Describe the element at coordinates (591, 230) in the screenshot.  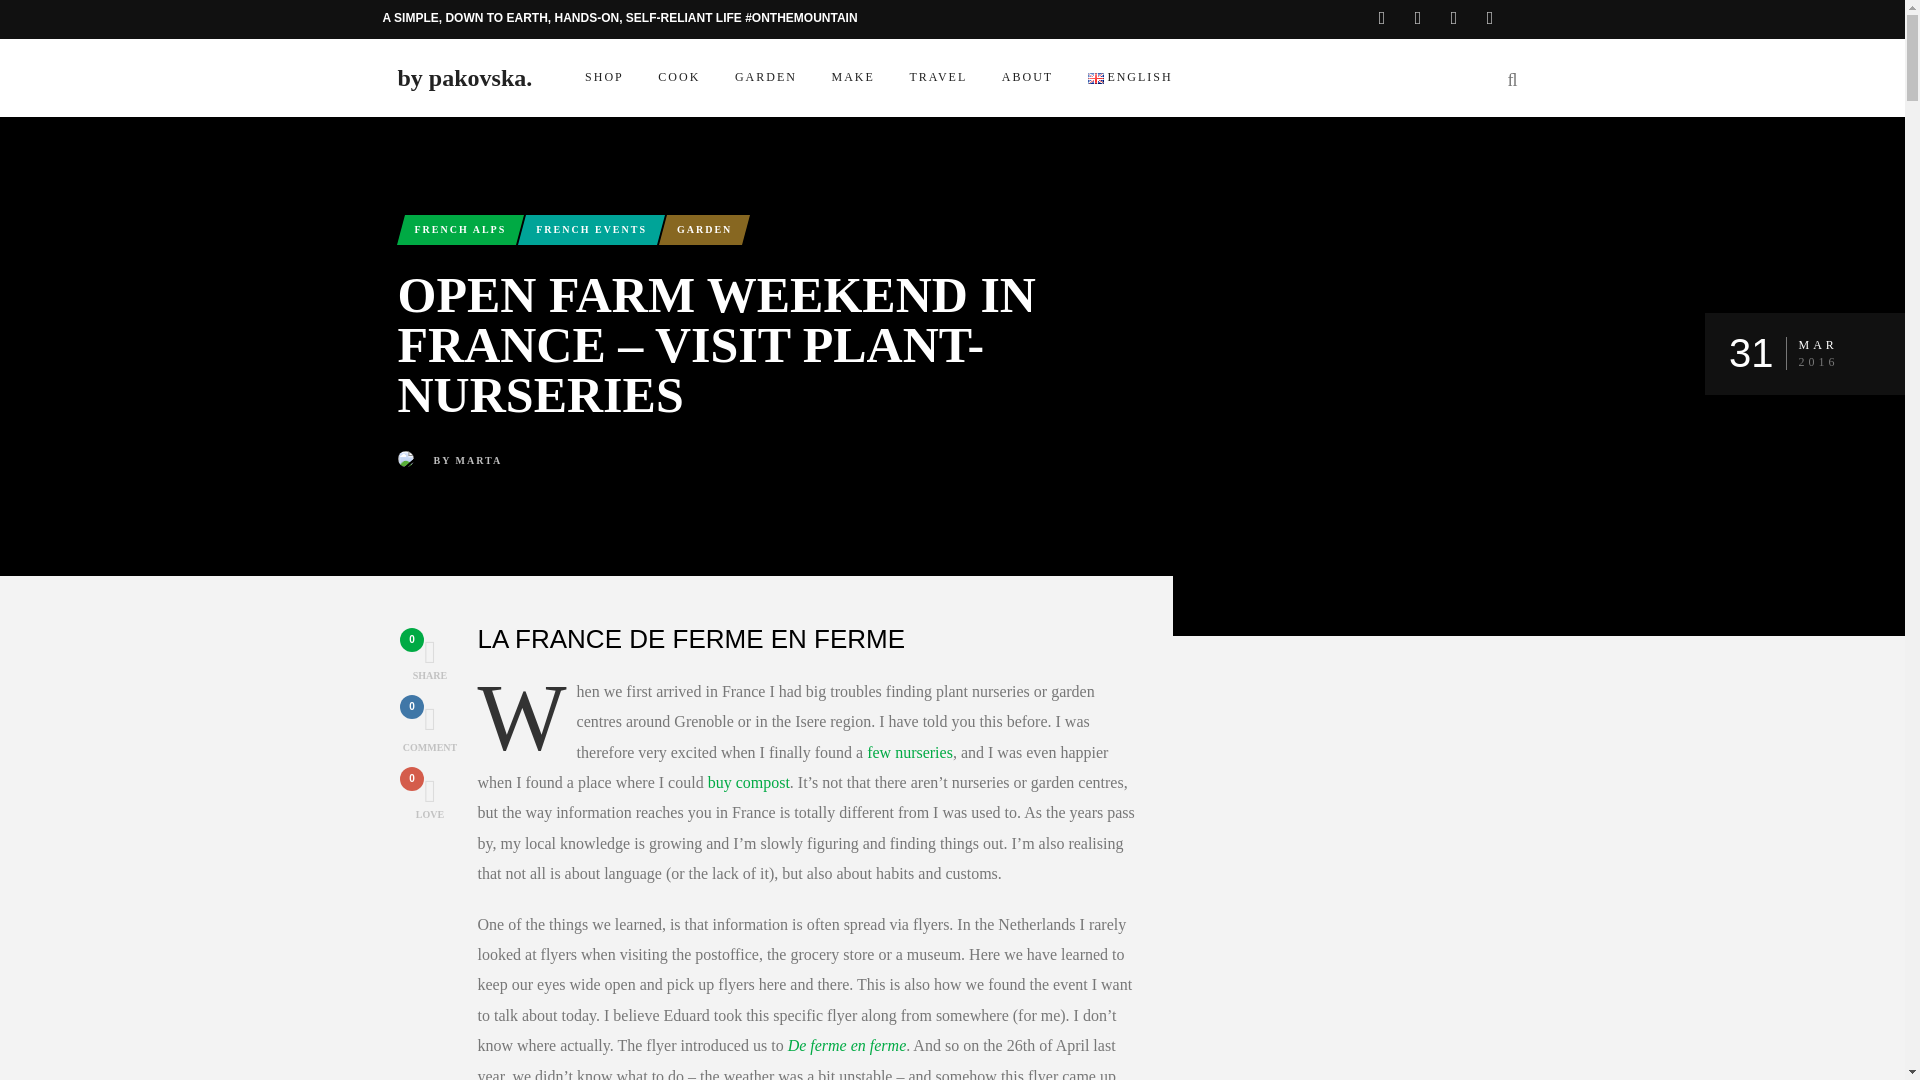
I see `More french events Posts` at that location.